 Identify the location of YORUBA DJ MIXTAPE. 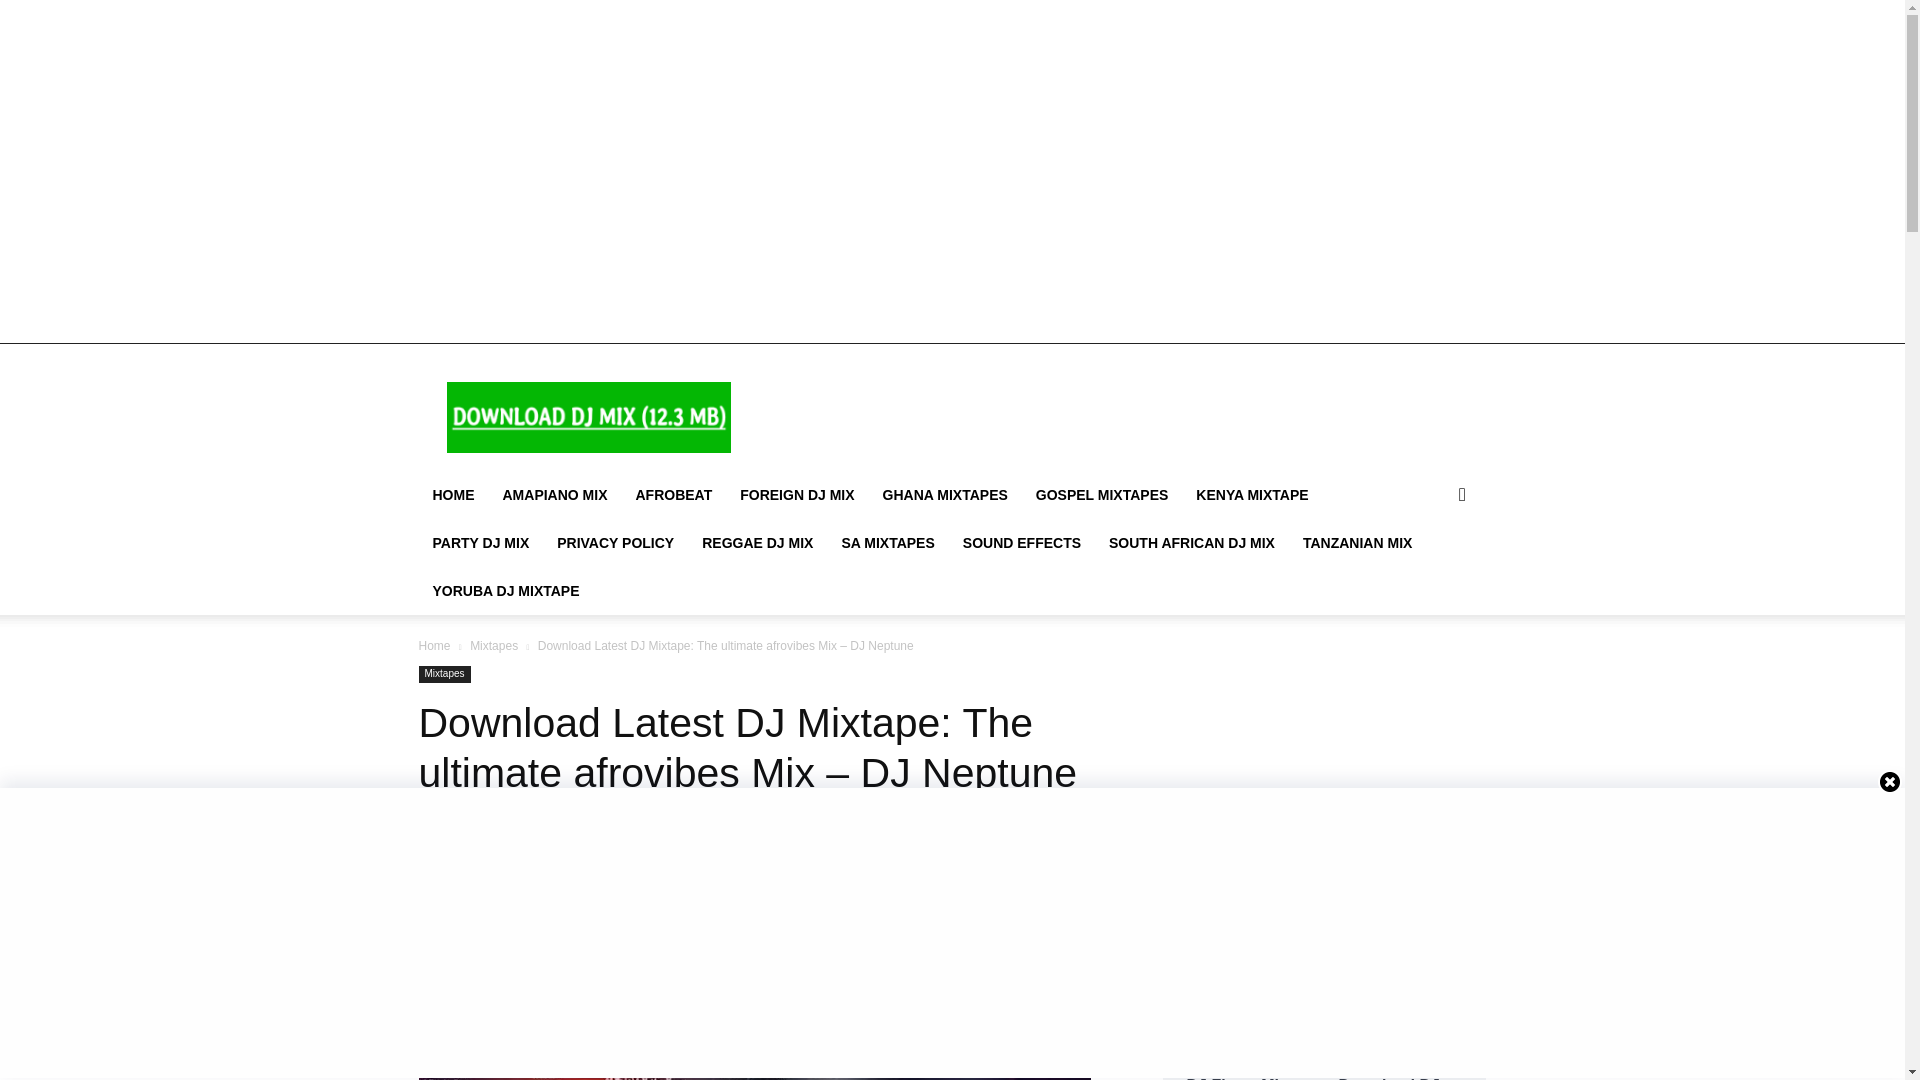
(506, 590).